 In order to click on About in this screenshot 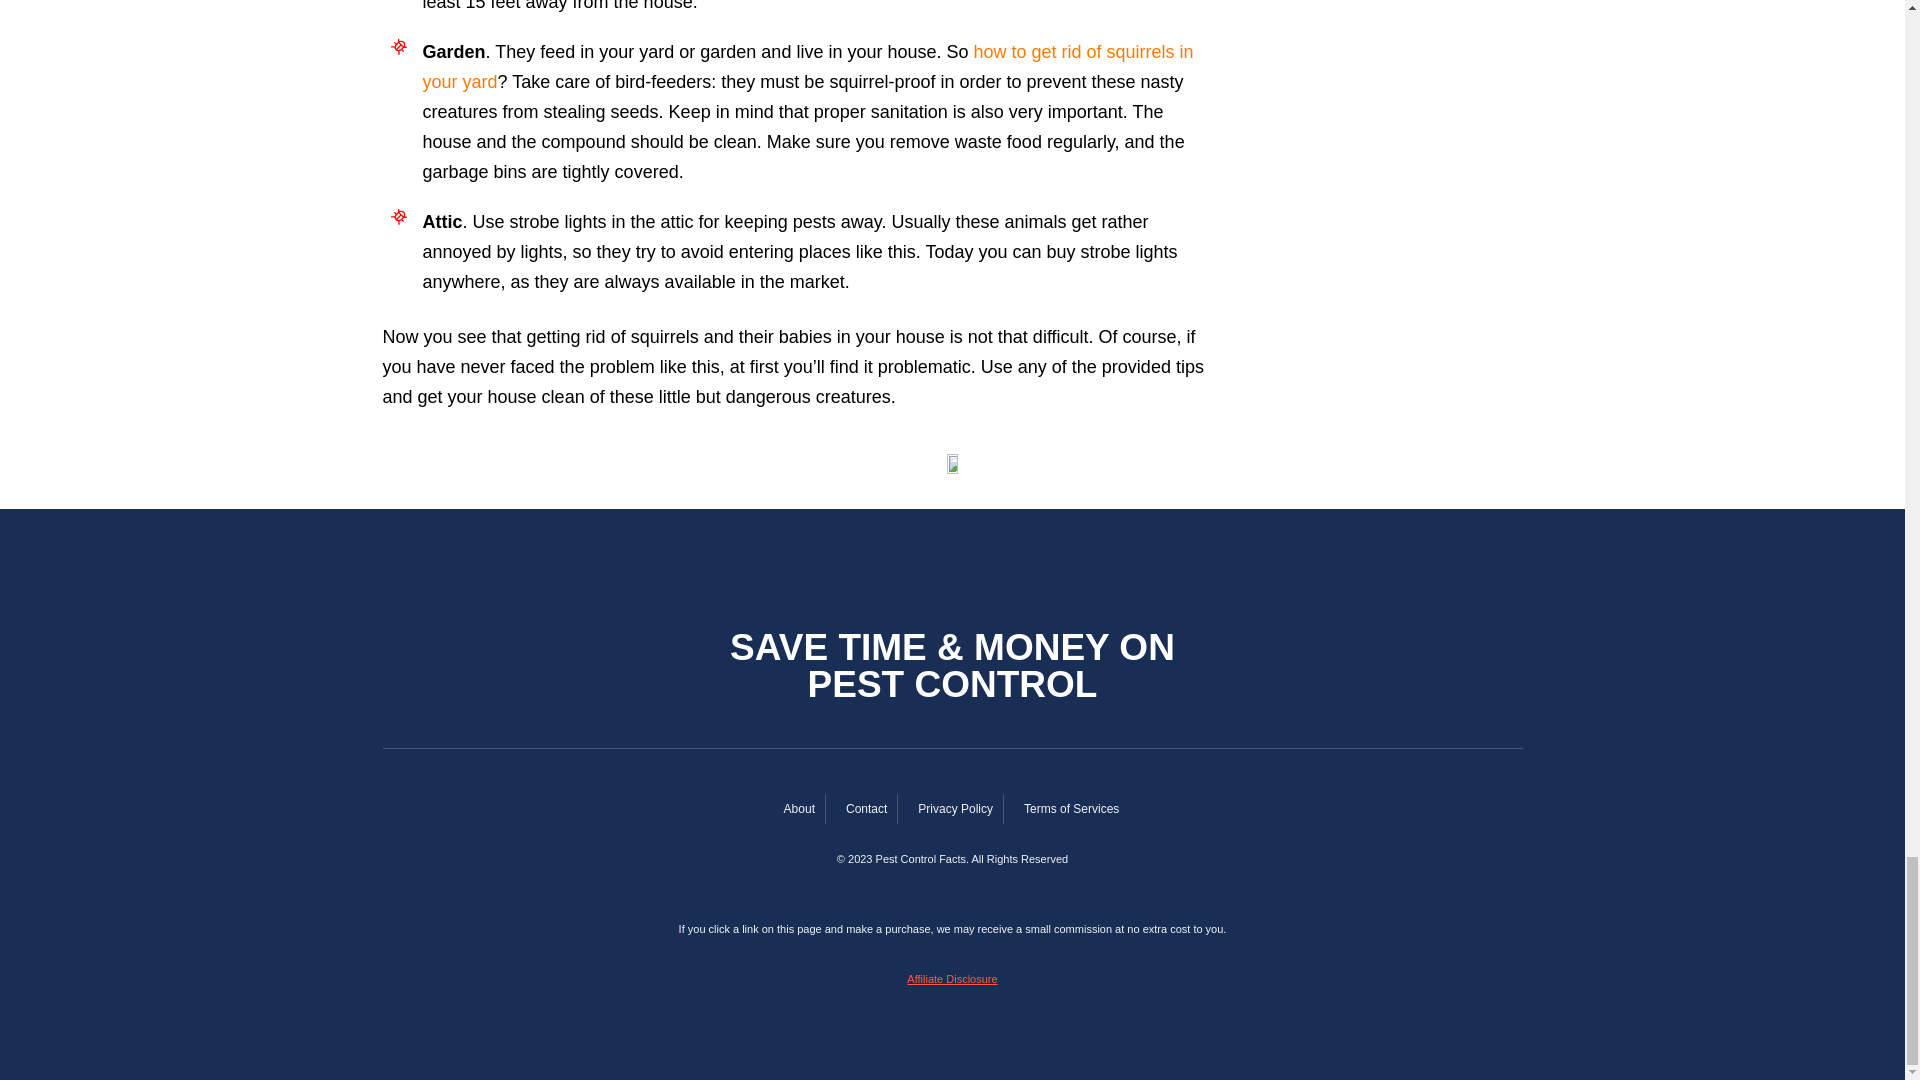, I will do `click(794, 808)`.